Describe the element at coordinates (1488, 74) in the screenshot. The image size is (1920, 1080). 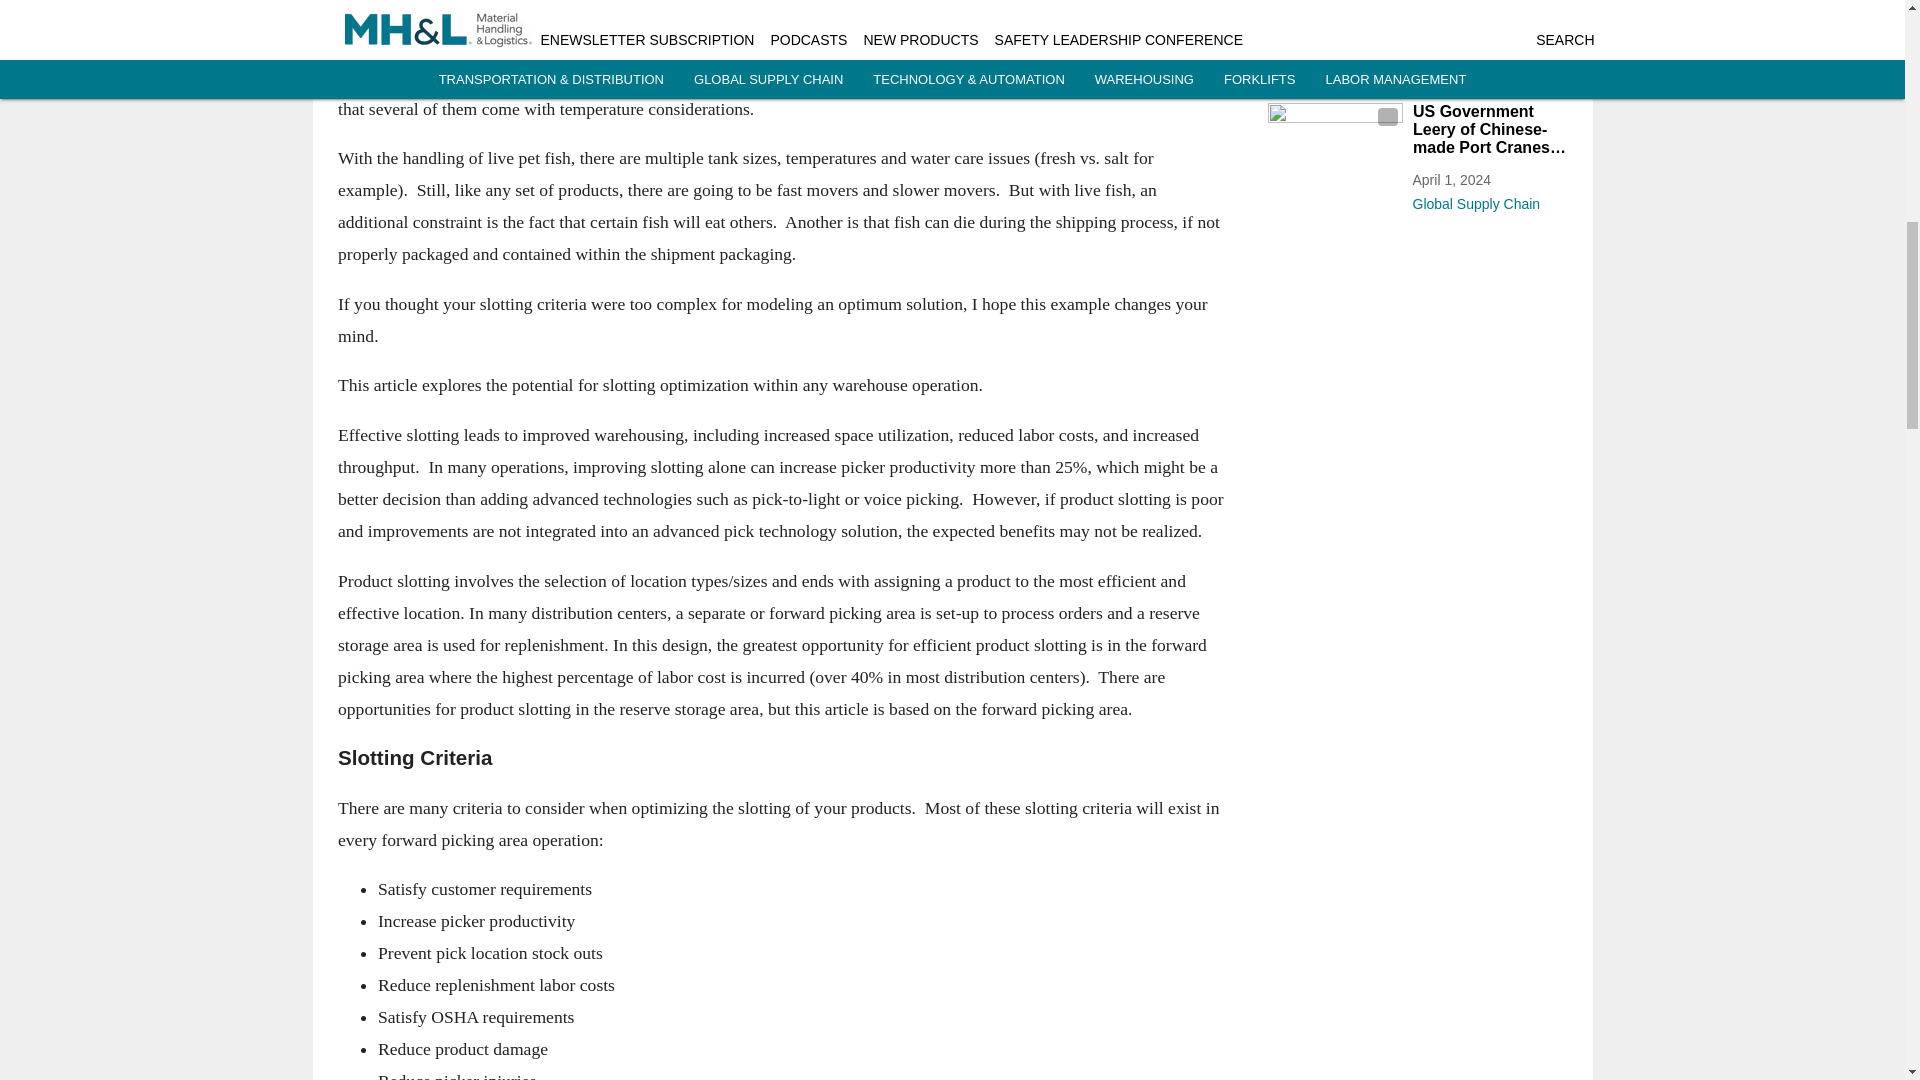
I see `News` at that location.